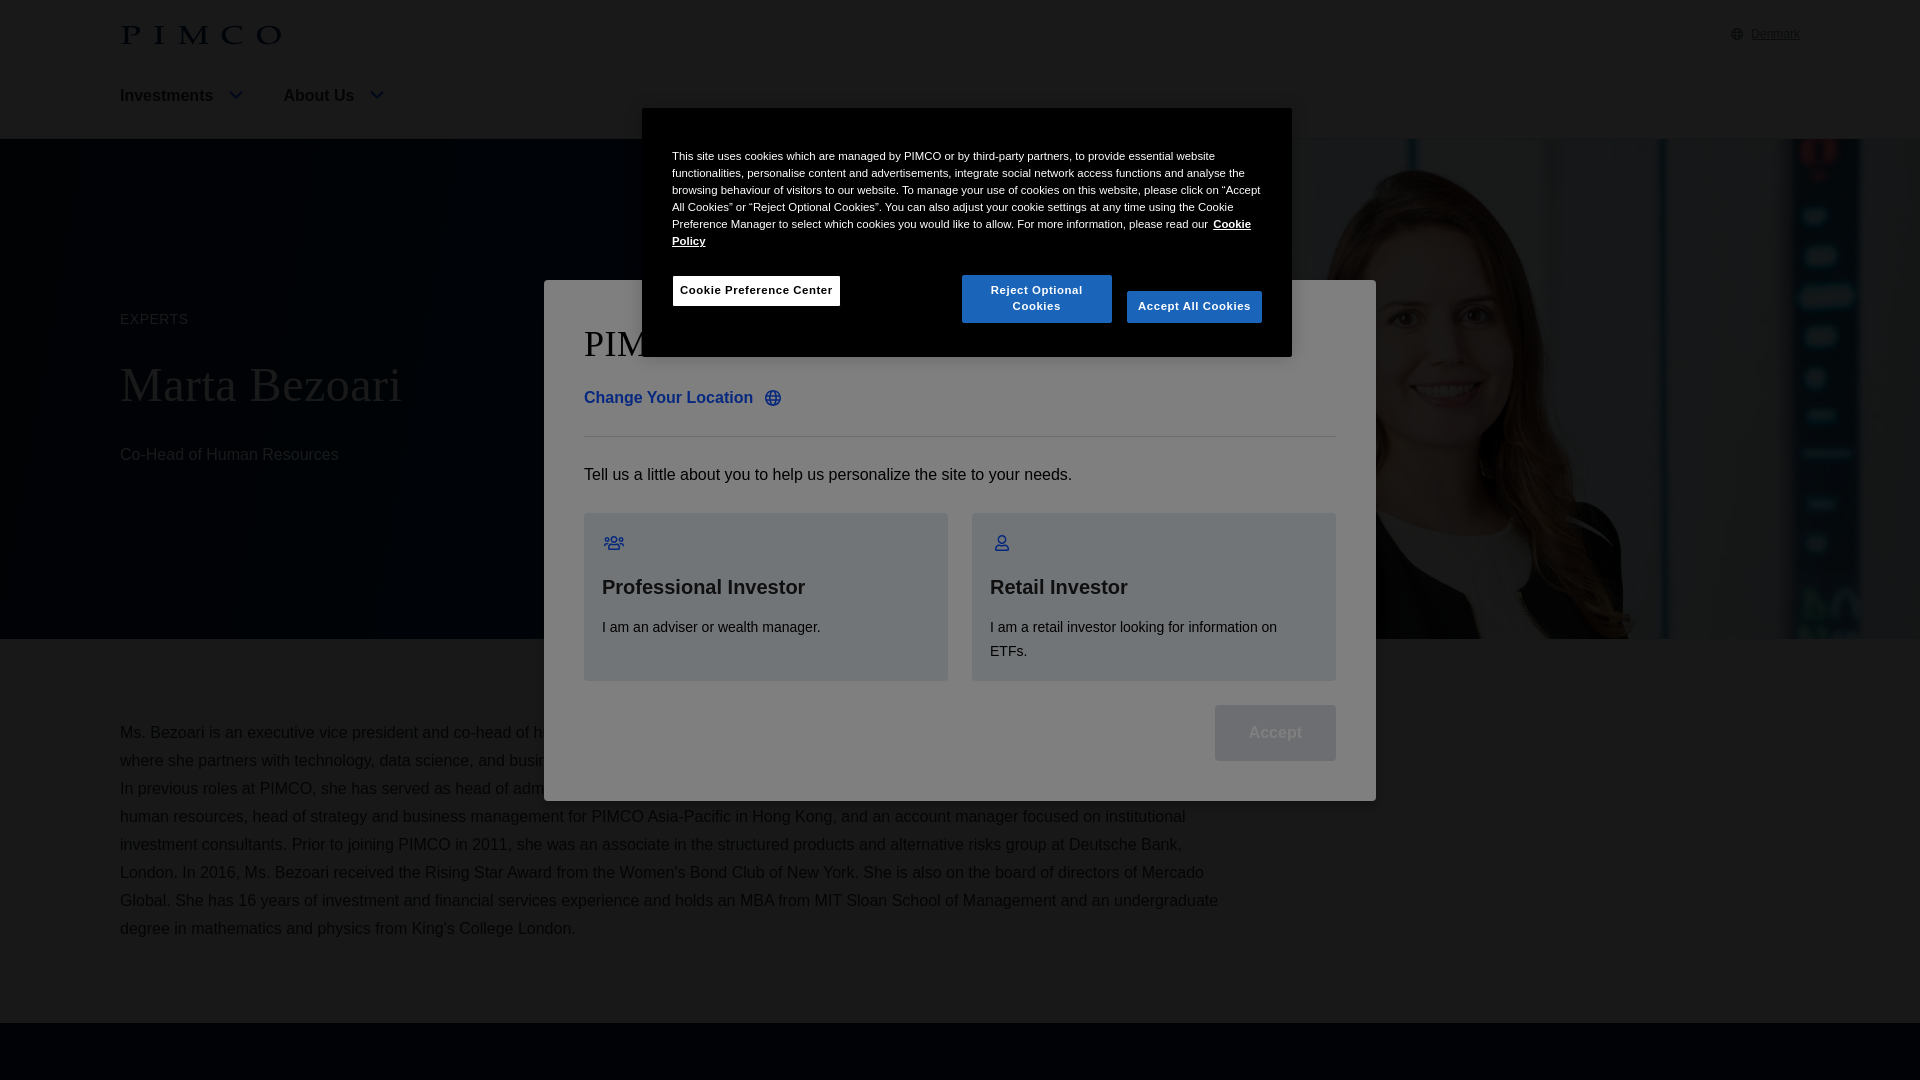 This screenshot has height=1080, width=1920. What do you see at coordinates (1766, 34) in the screenshot?
I see `Denmark` at bounding box center [1766, 34].